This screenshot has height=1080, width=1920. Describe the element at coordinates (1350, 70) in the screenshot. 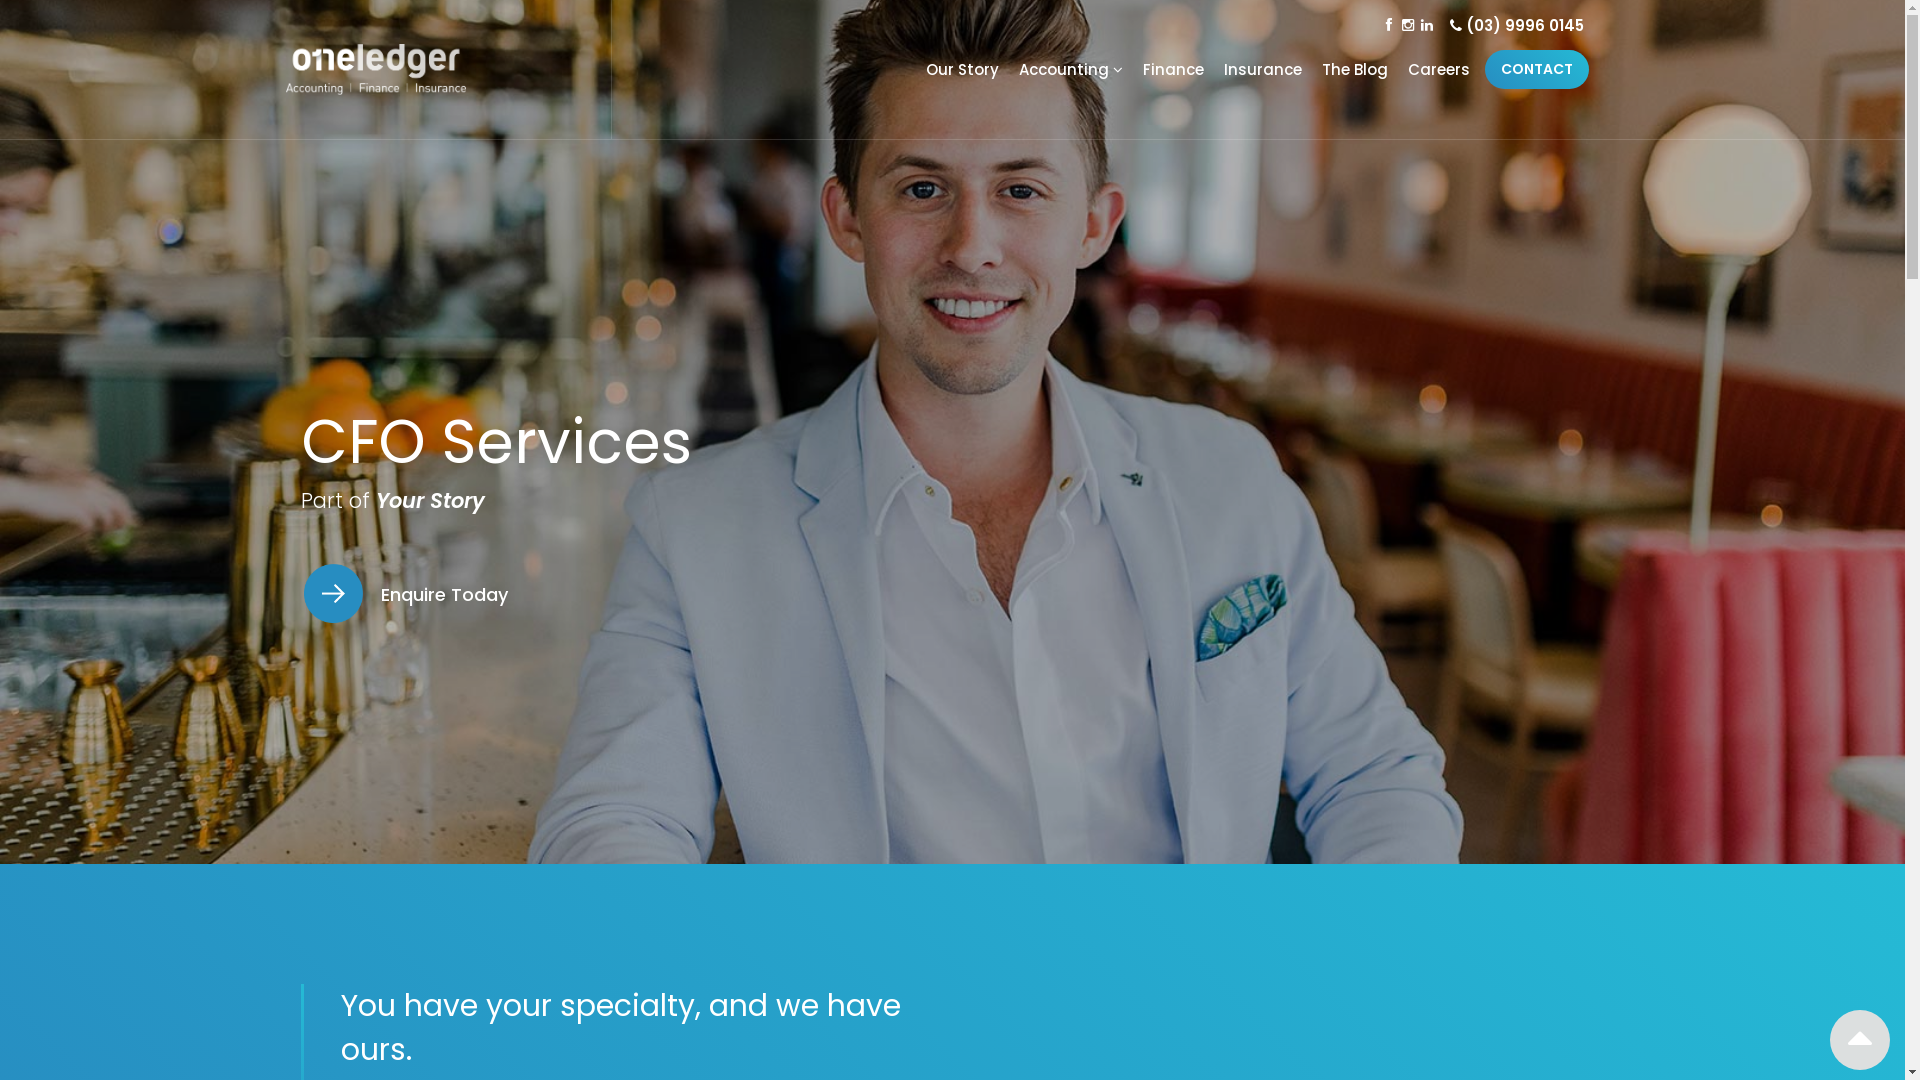

I see `The Blog` at that location.